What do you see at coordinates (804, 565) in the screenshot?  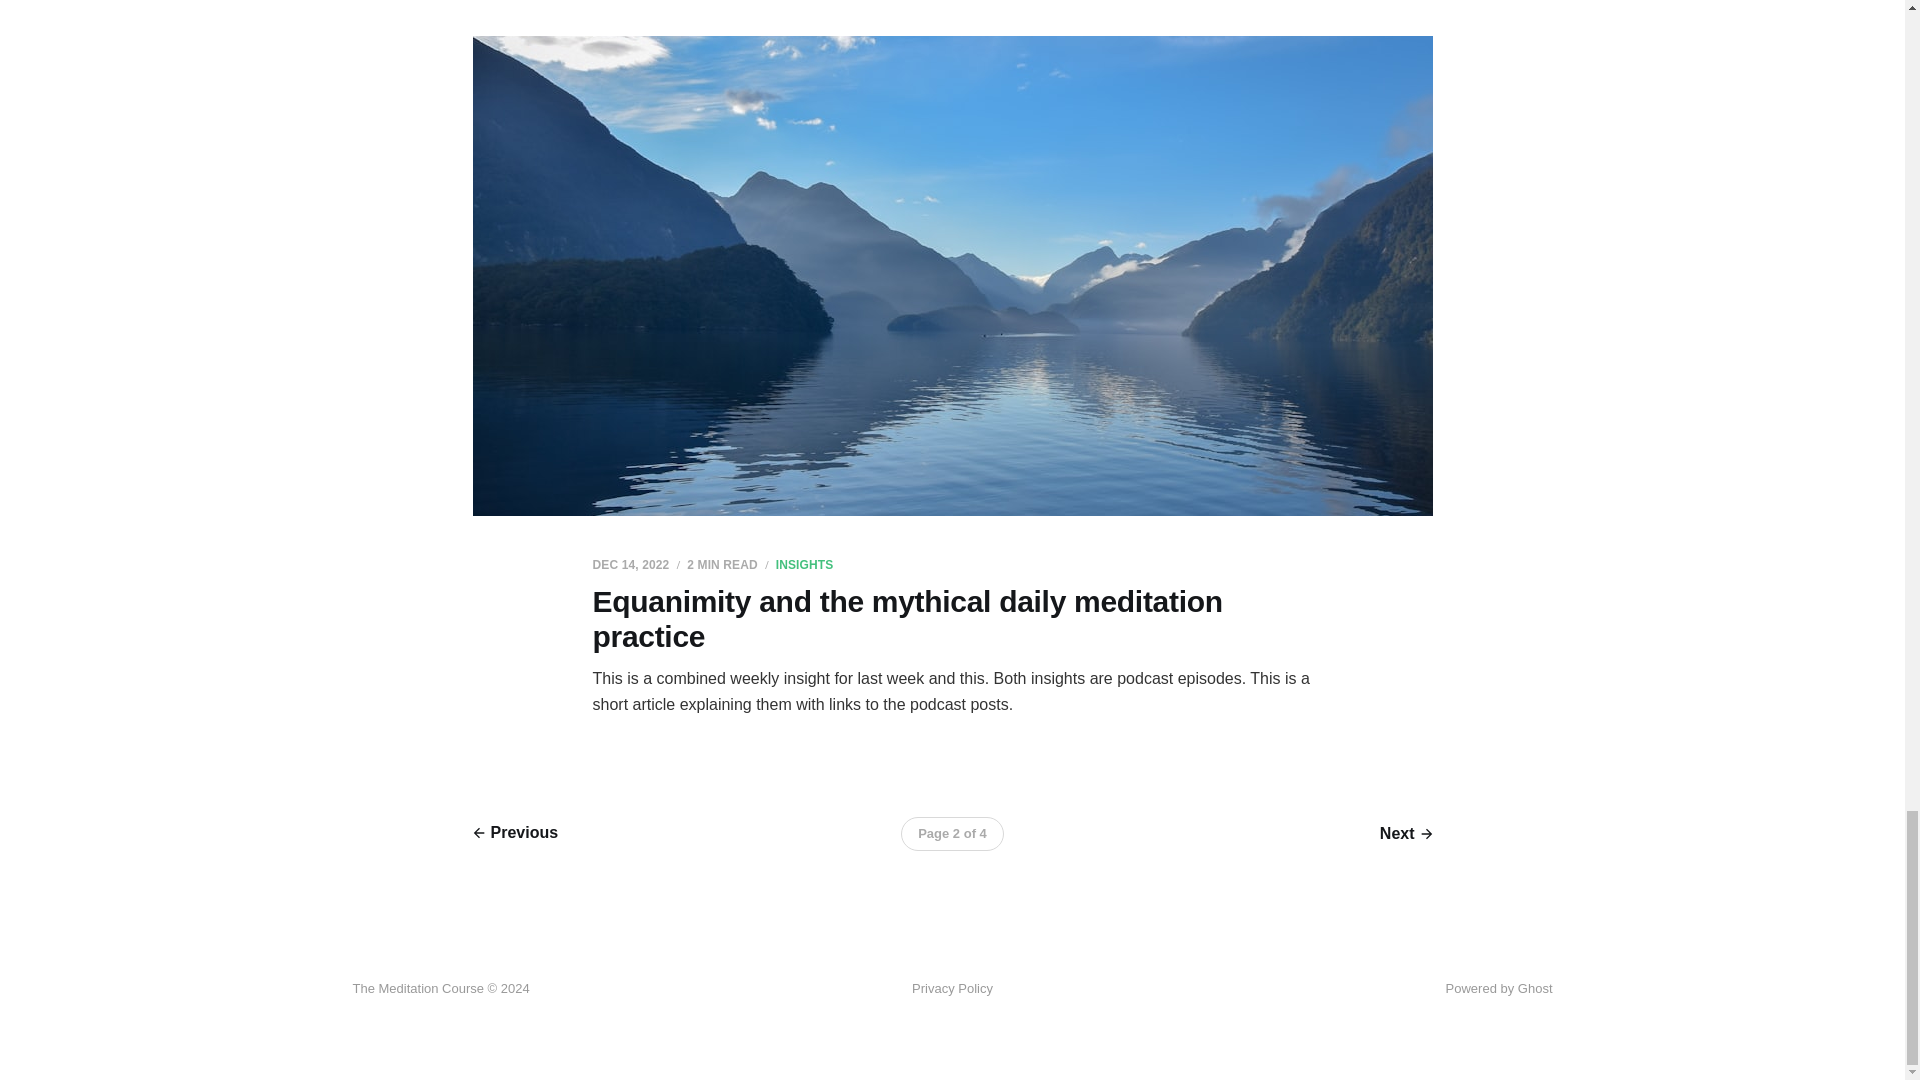 I see `Insights` at bounding box center [804, 565].